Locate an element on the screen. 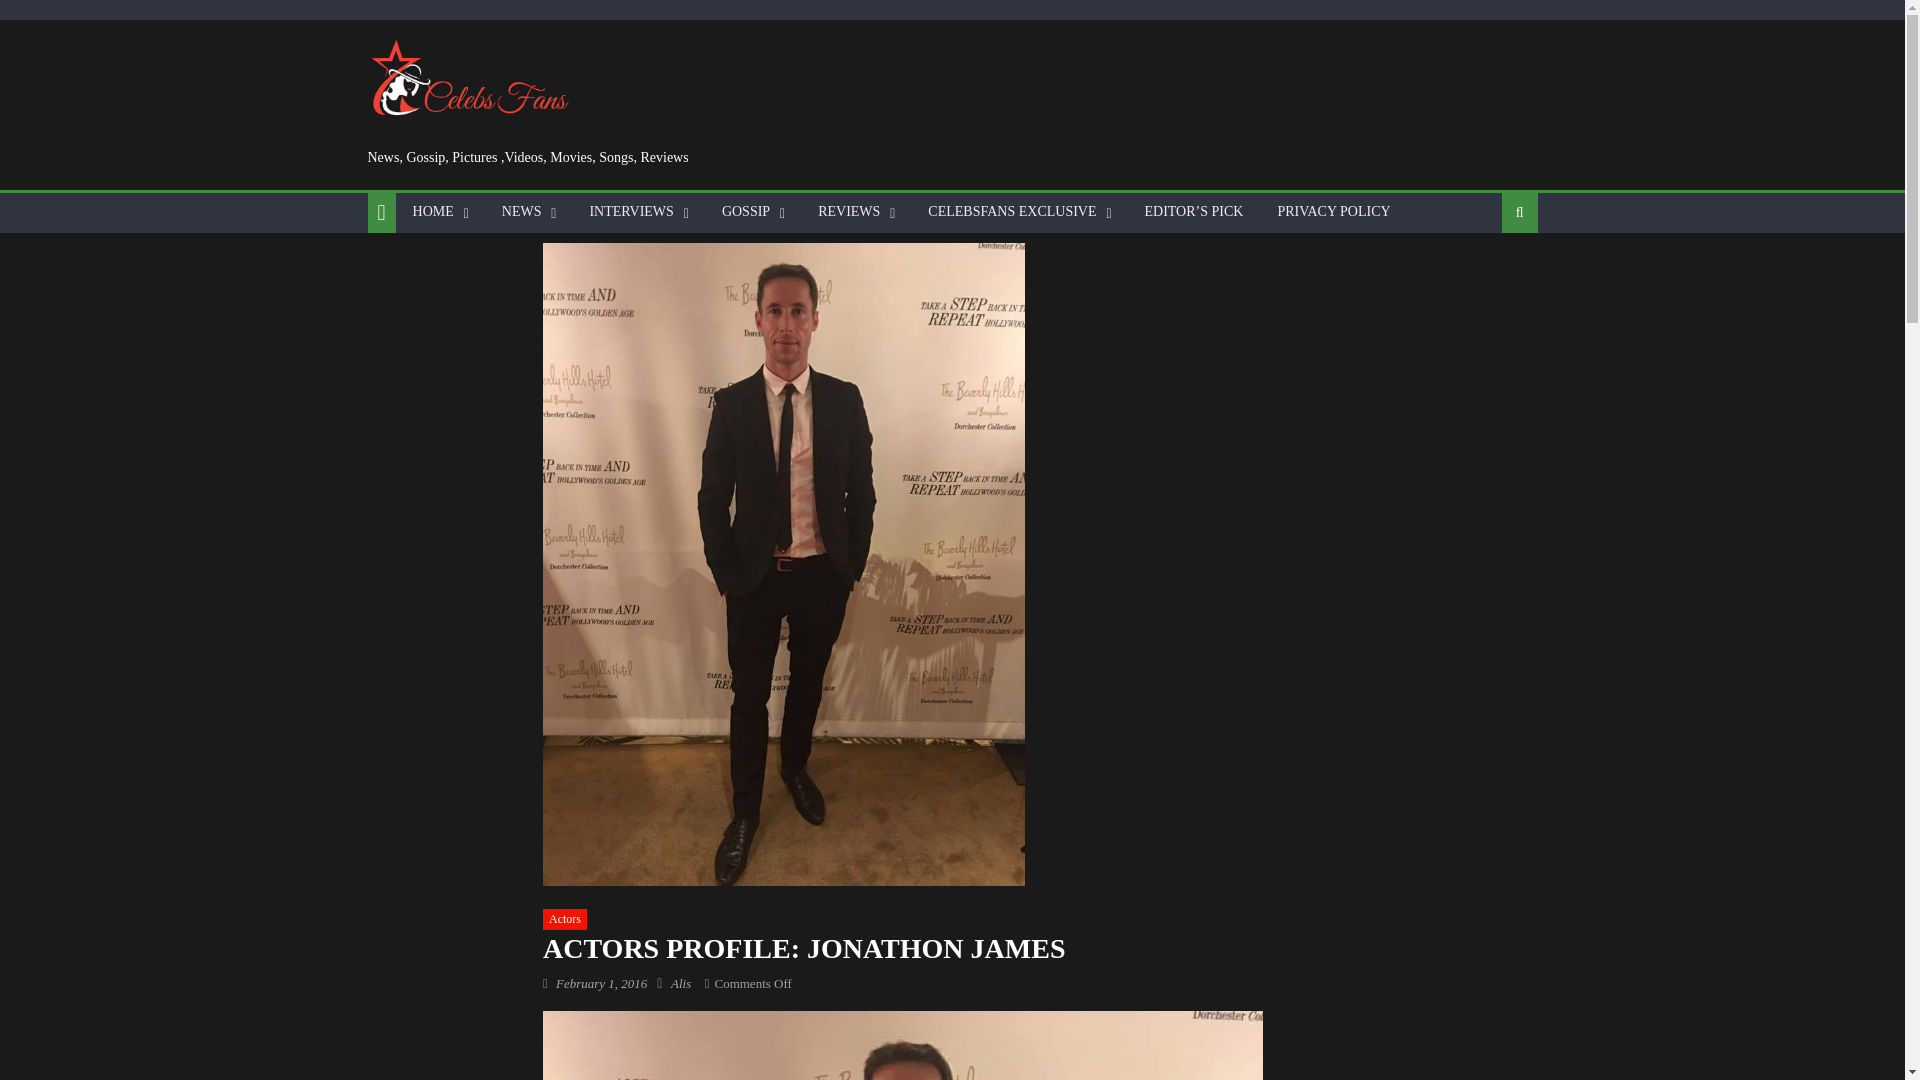  REVIEWS is located at coordinates (848, 212).